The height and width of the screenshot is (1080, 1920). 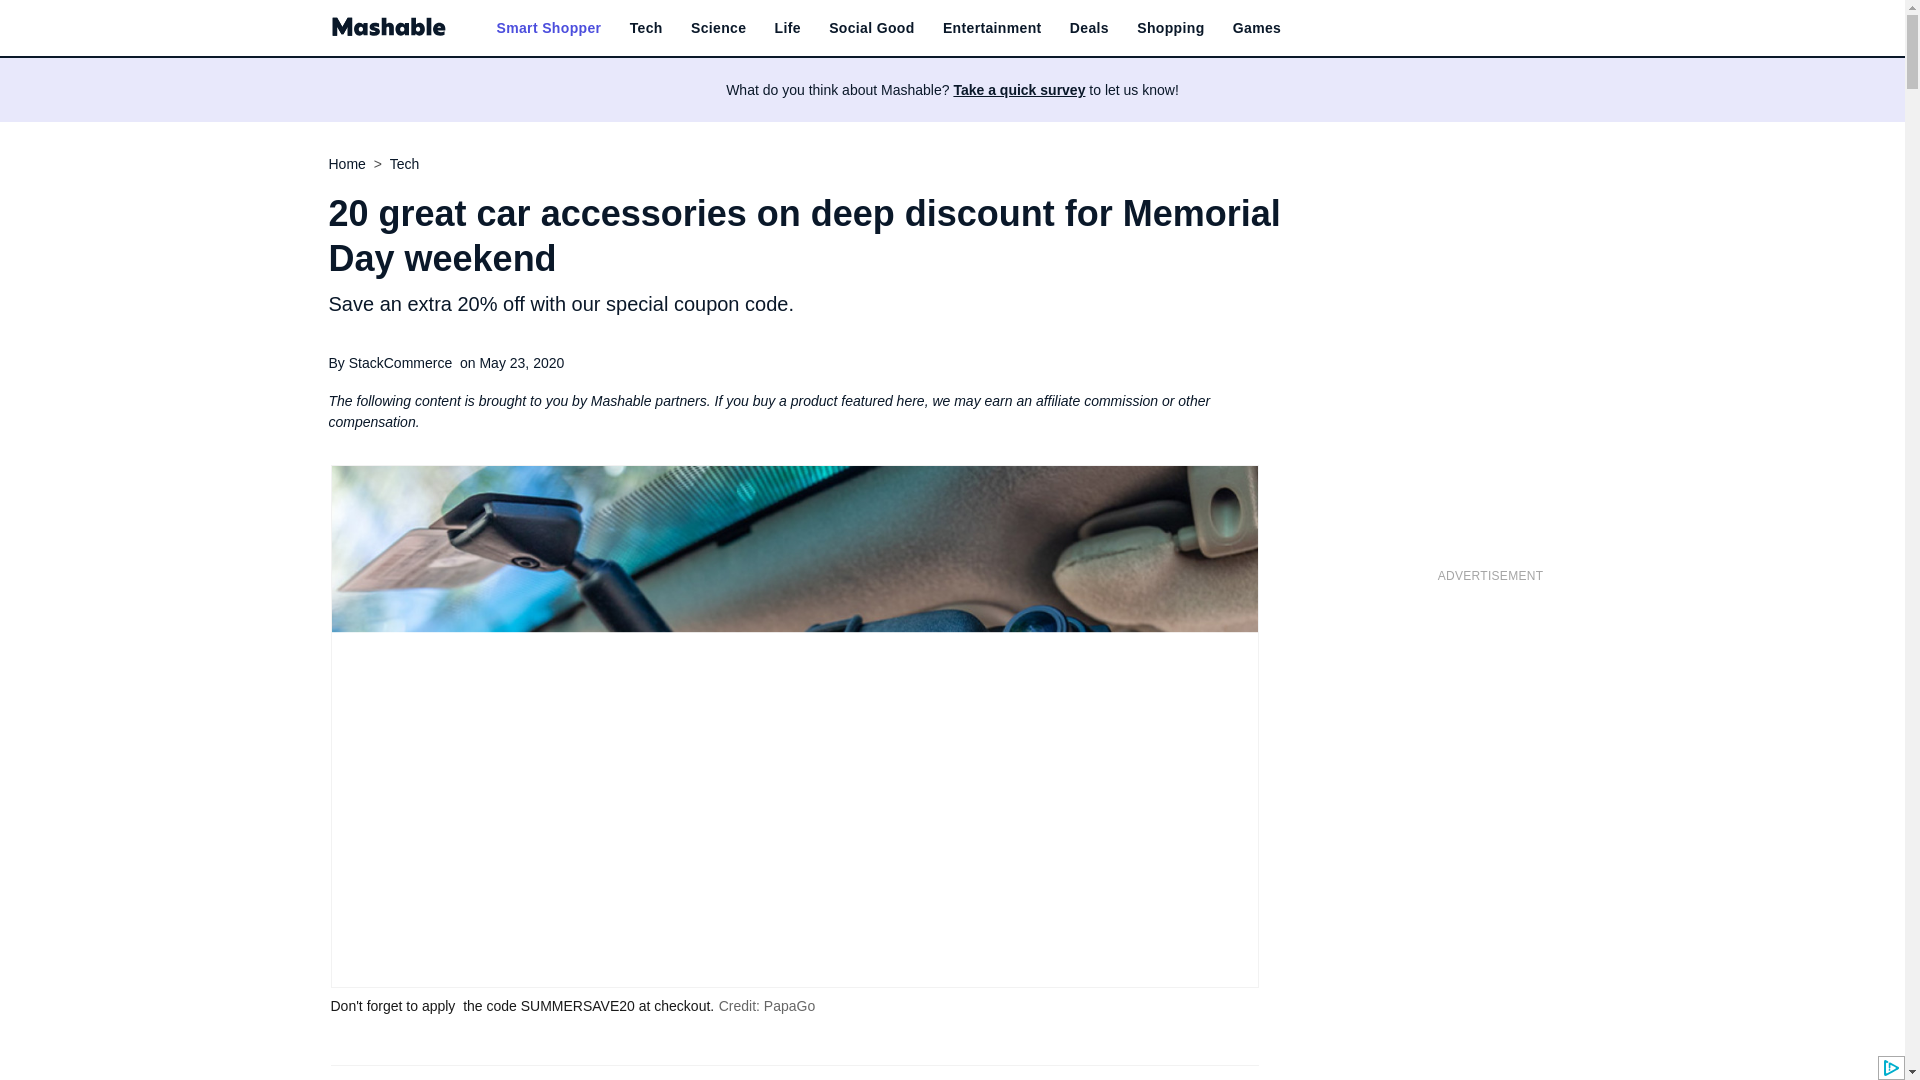 I want to click on Smart Shopper, so click(x=548, y=28).